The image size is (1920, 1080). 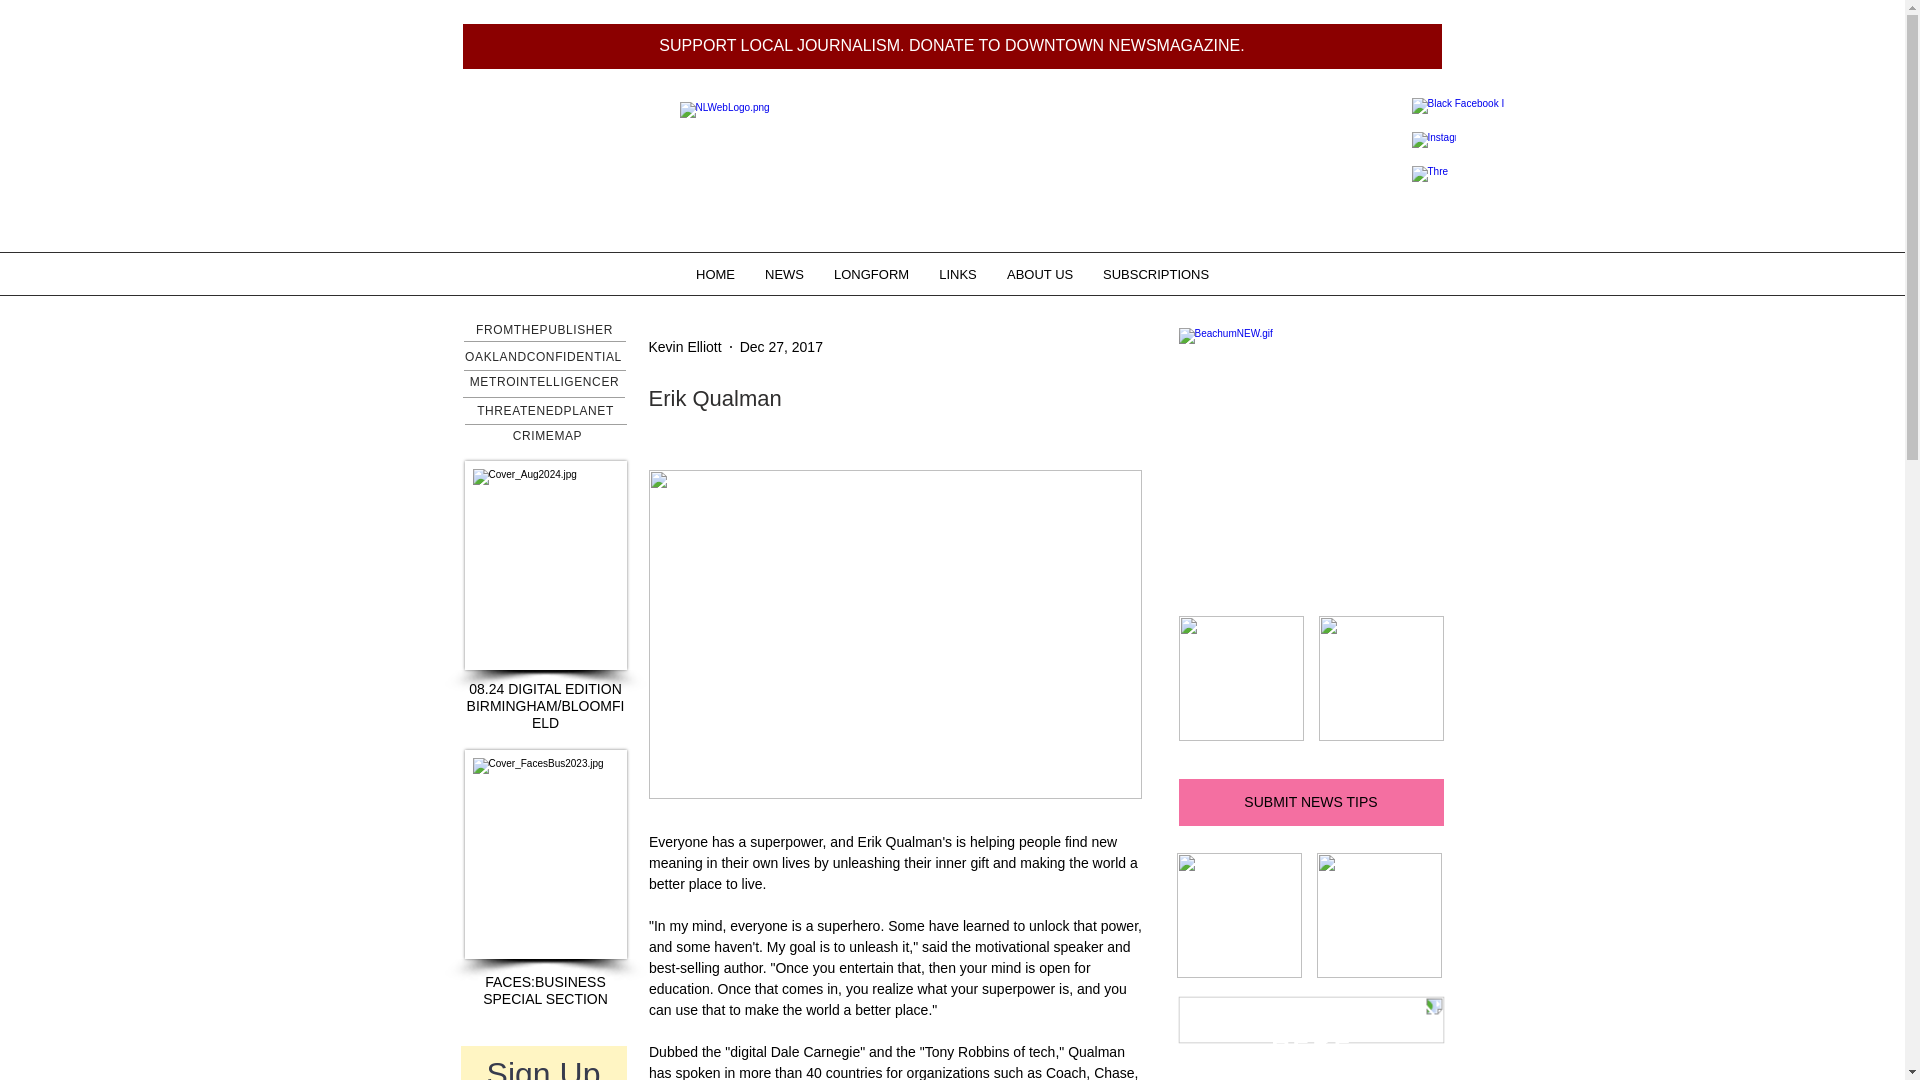 What do you see at coordinates (1156, 274) in the screenshot?
I see `SUBSCRIPTIONS` at bounding box center [1156, 274].